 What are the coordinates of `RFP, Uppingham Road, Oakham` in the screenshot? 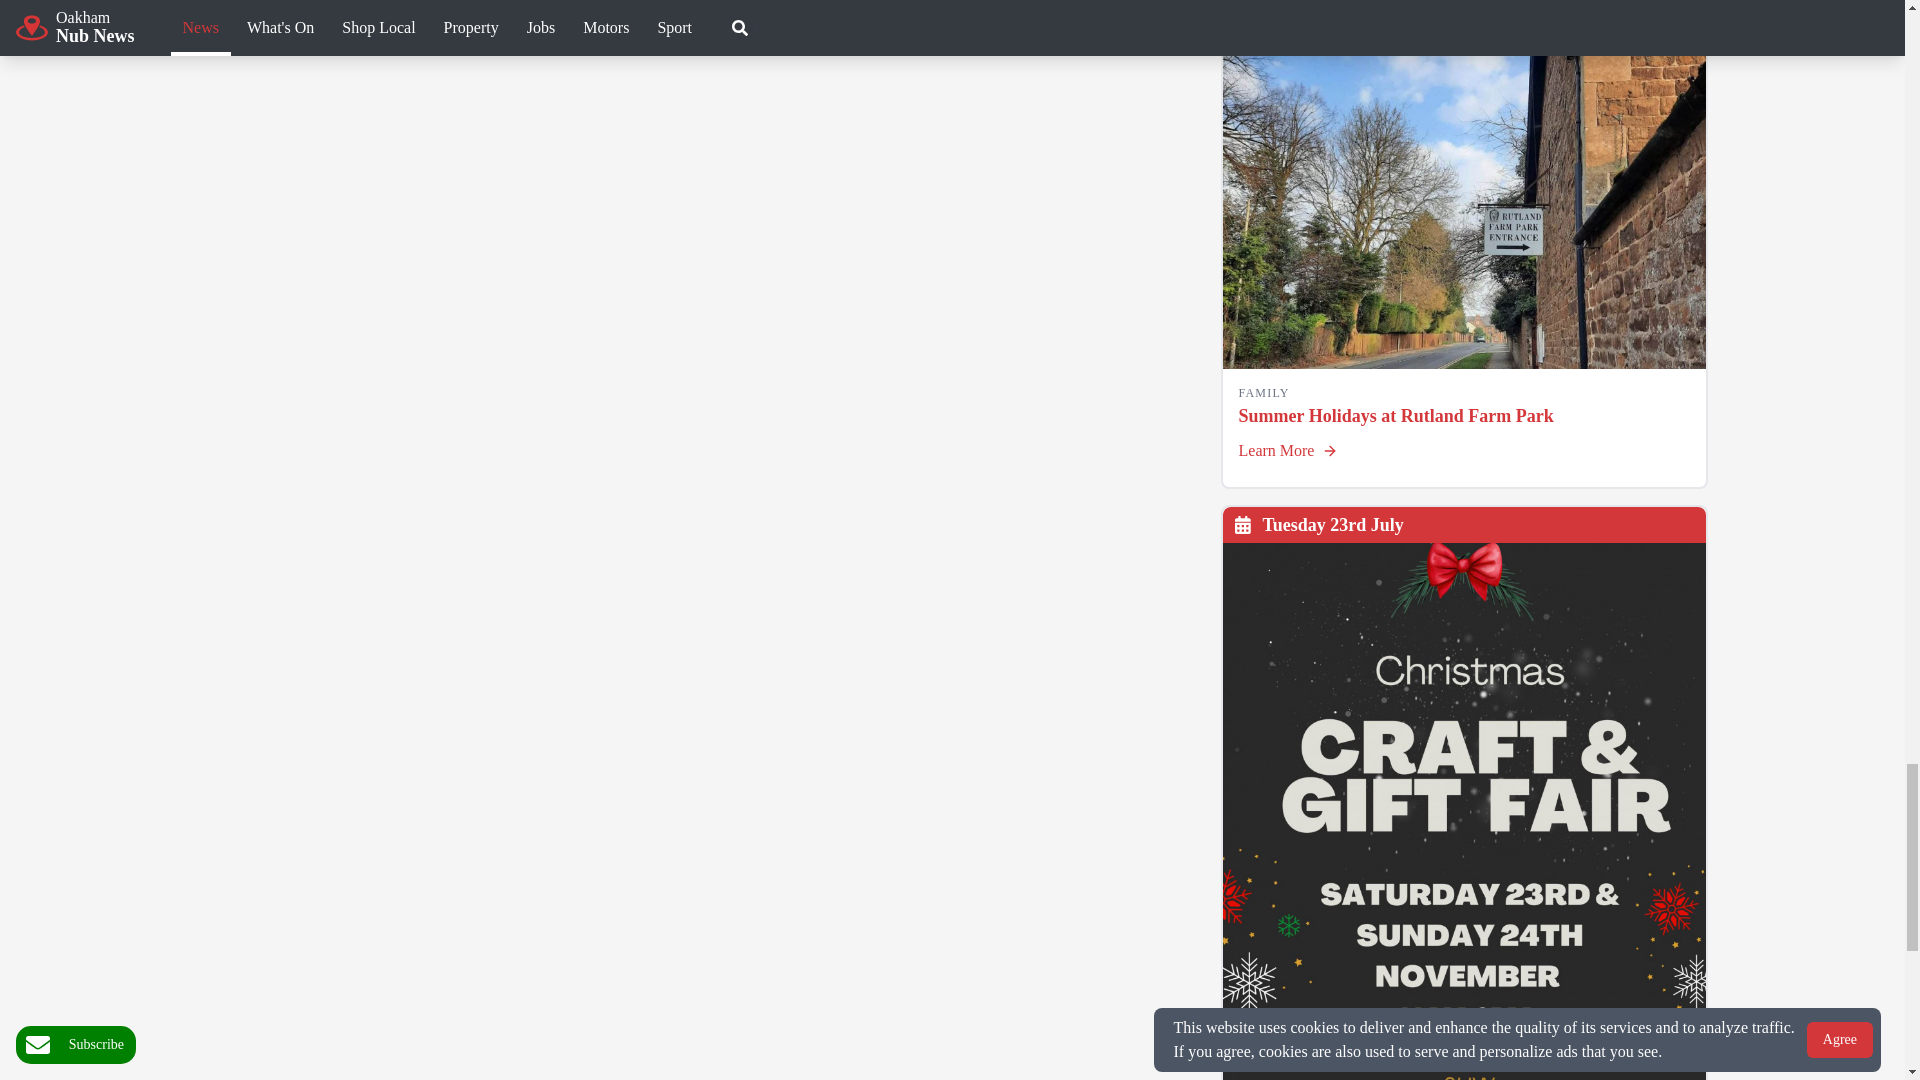 It's located at (1464, 200).